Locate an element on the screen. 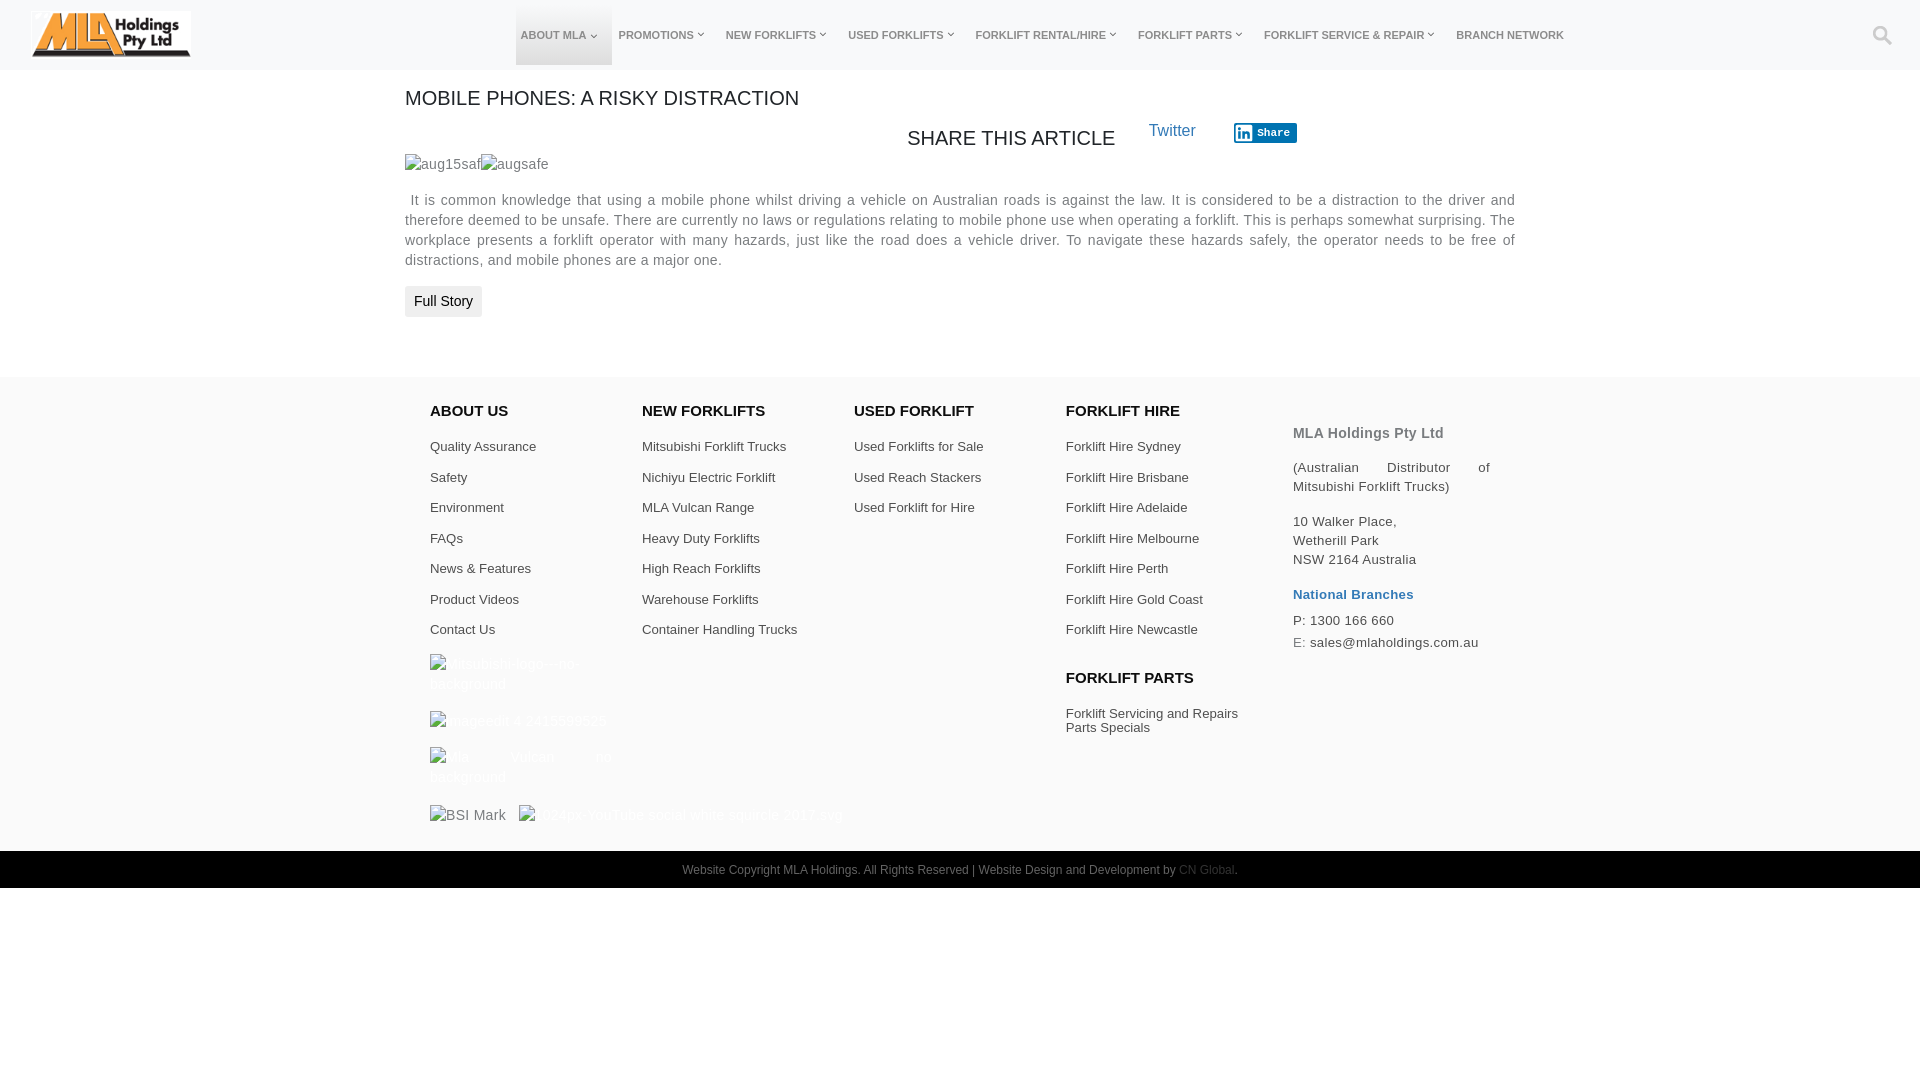 The height and width of the screenshot is (1080, 1920). MLA Vulcan Range is located at coordinates (698, 508).